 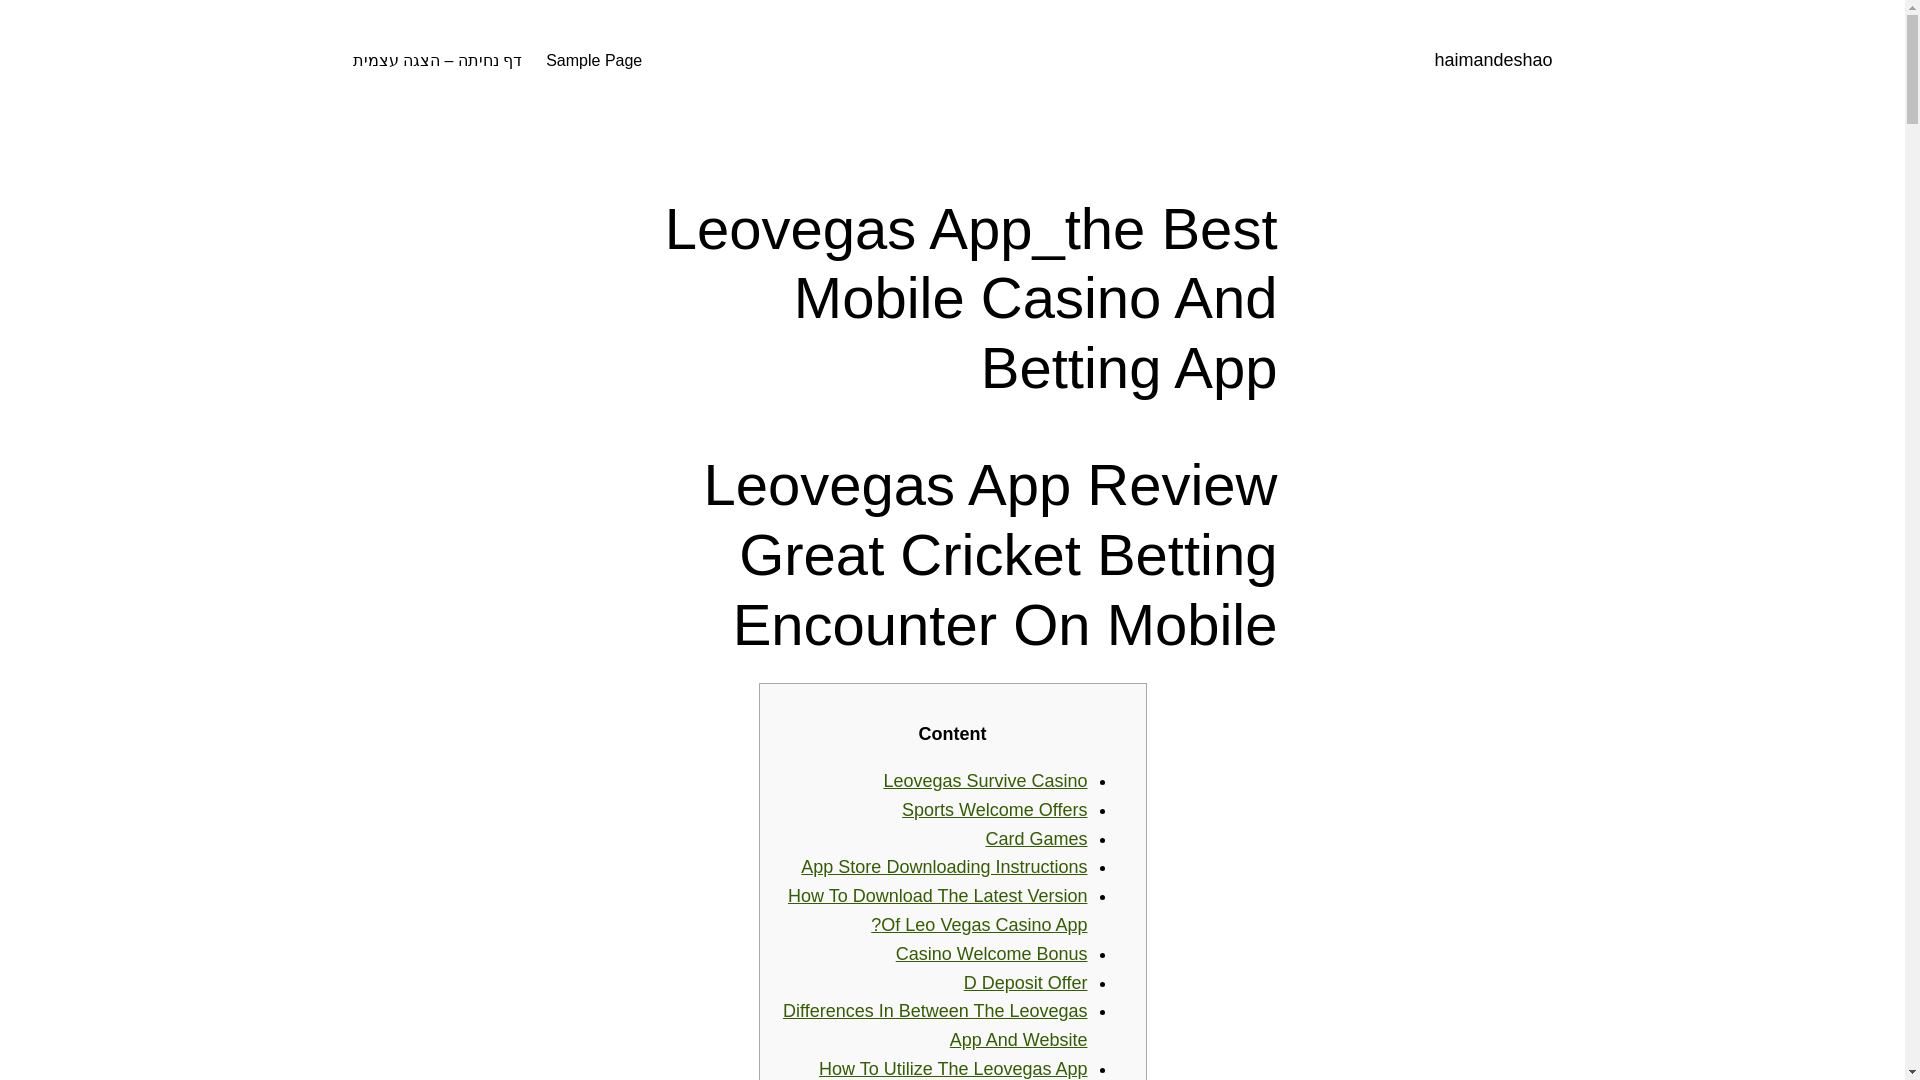 I want to click on D Deposit Offer, so click(x=1026, y=982).